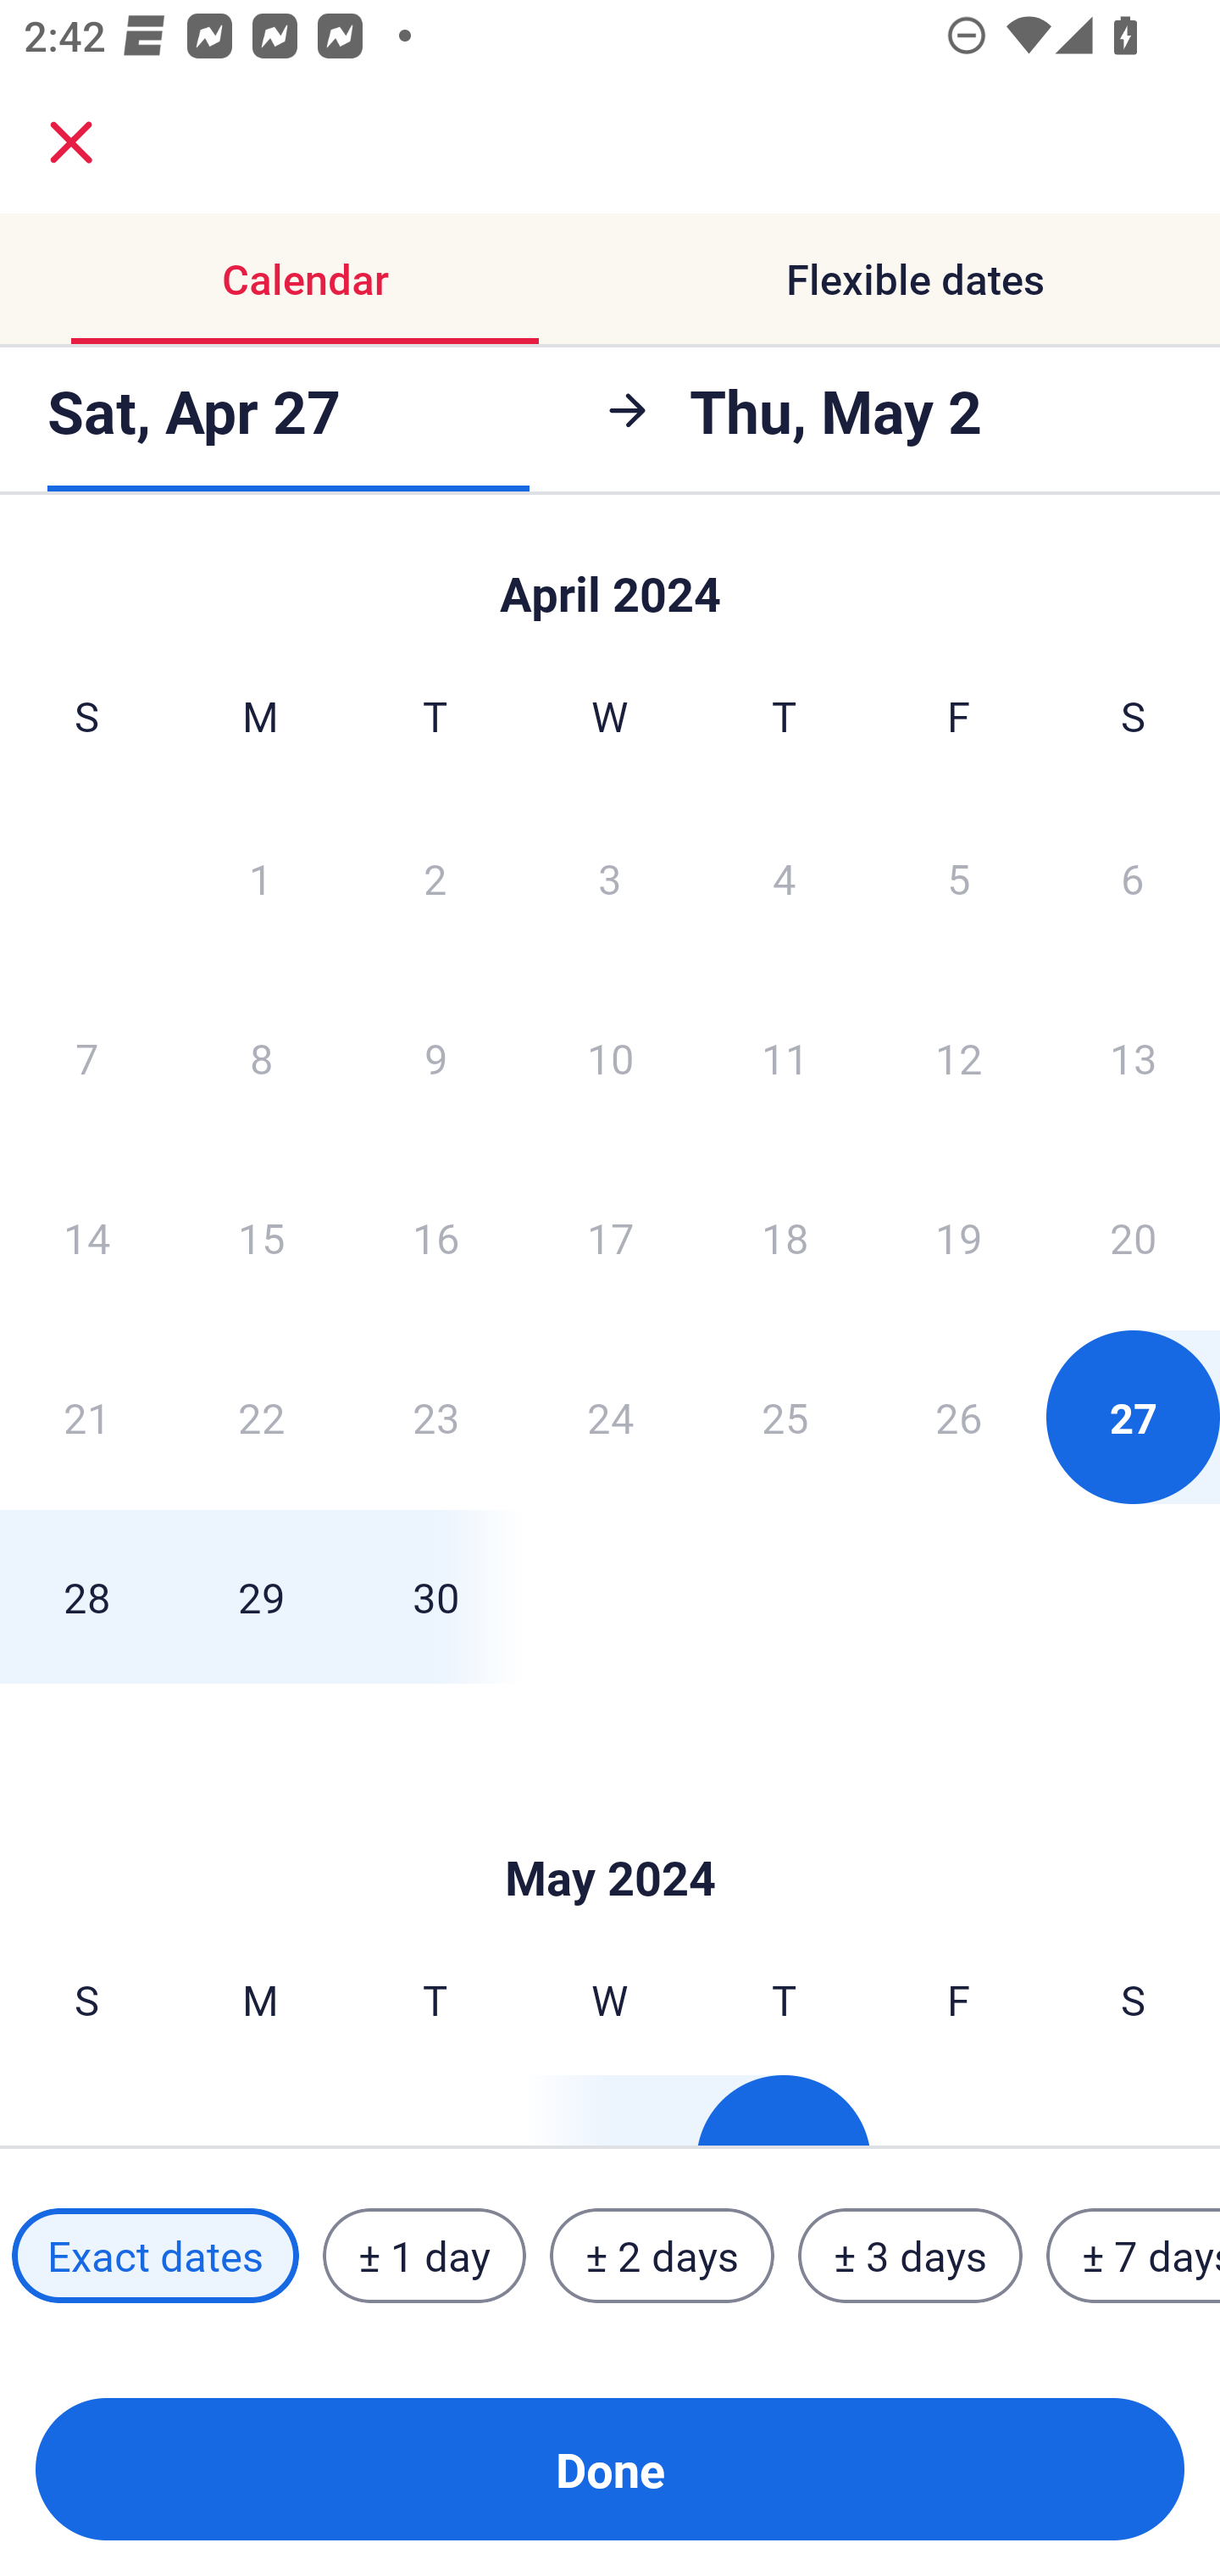 The height and width of the screenshot is (2576, 1220). What do you see at coordinates (915, 280) in the screenshot?
I see `Flexible dates` at bounding box center [915, 280].